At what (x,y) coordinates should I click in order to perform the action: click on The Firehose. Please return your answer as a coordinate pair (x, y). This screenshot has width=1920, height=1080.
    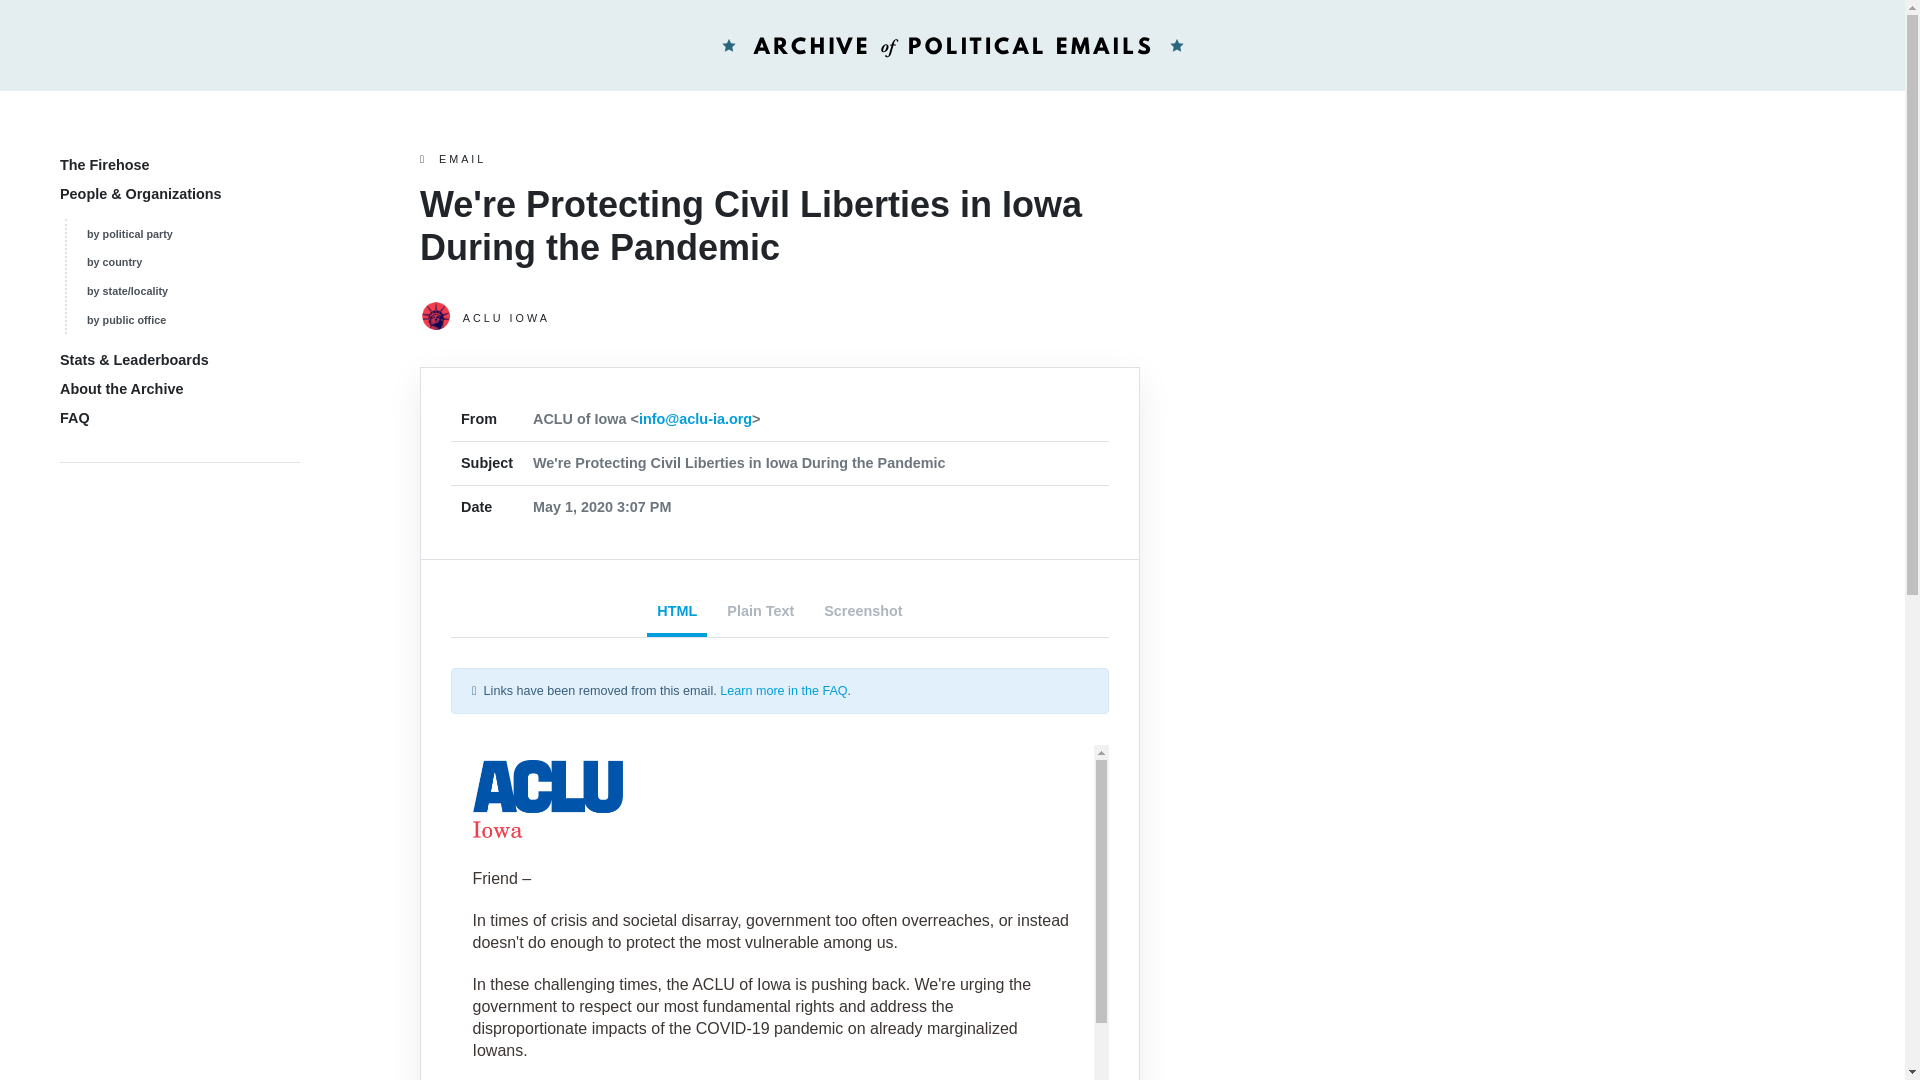
    Looking at the image, I should click on (104, 164).